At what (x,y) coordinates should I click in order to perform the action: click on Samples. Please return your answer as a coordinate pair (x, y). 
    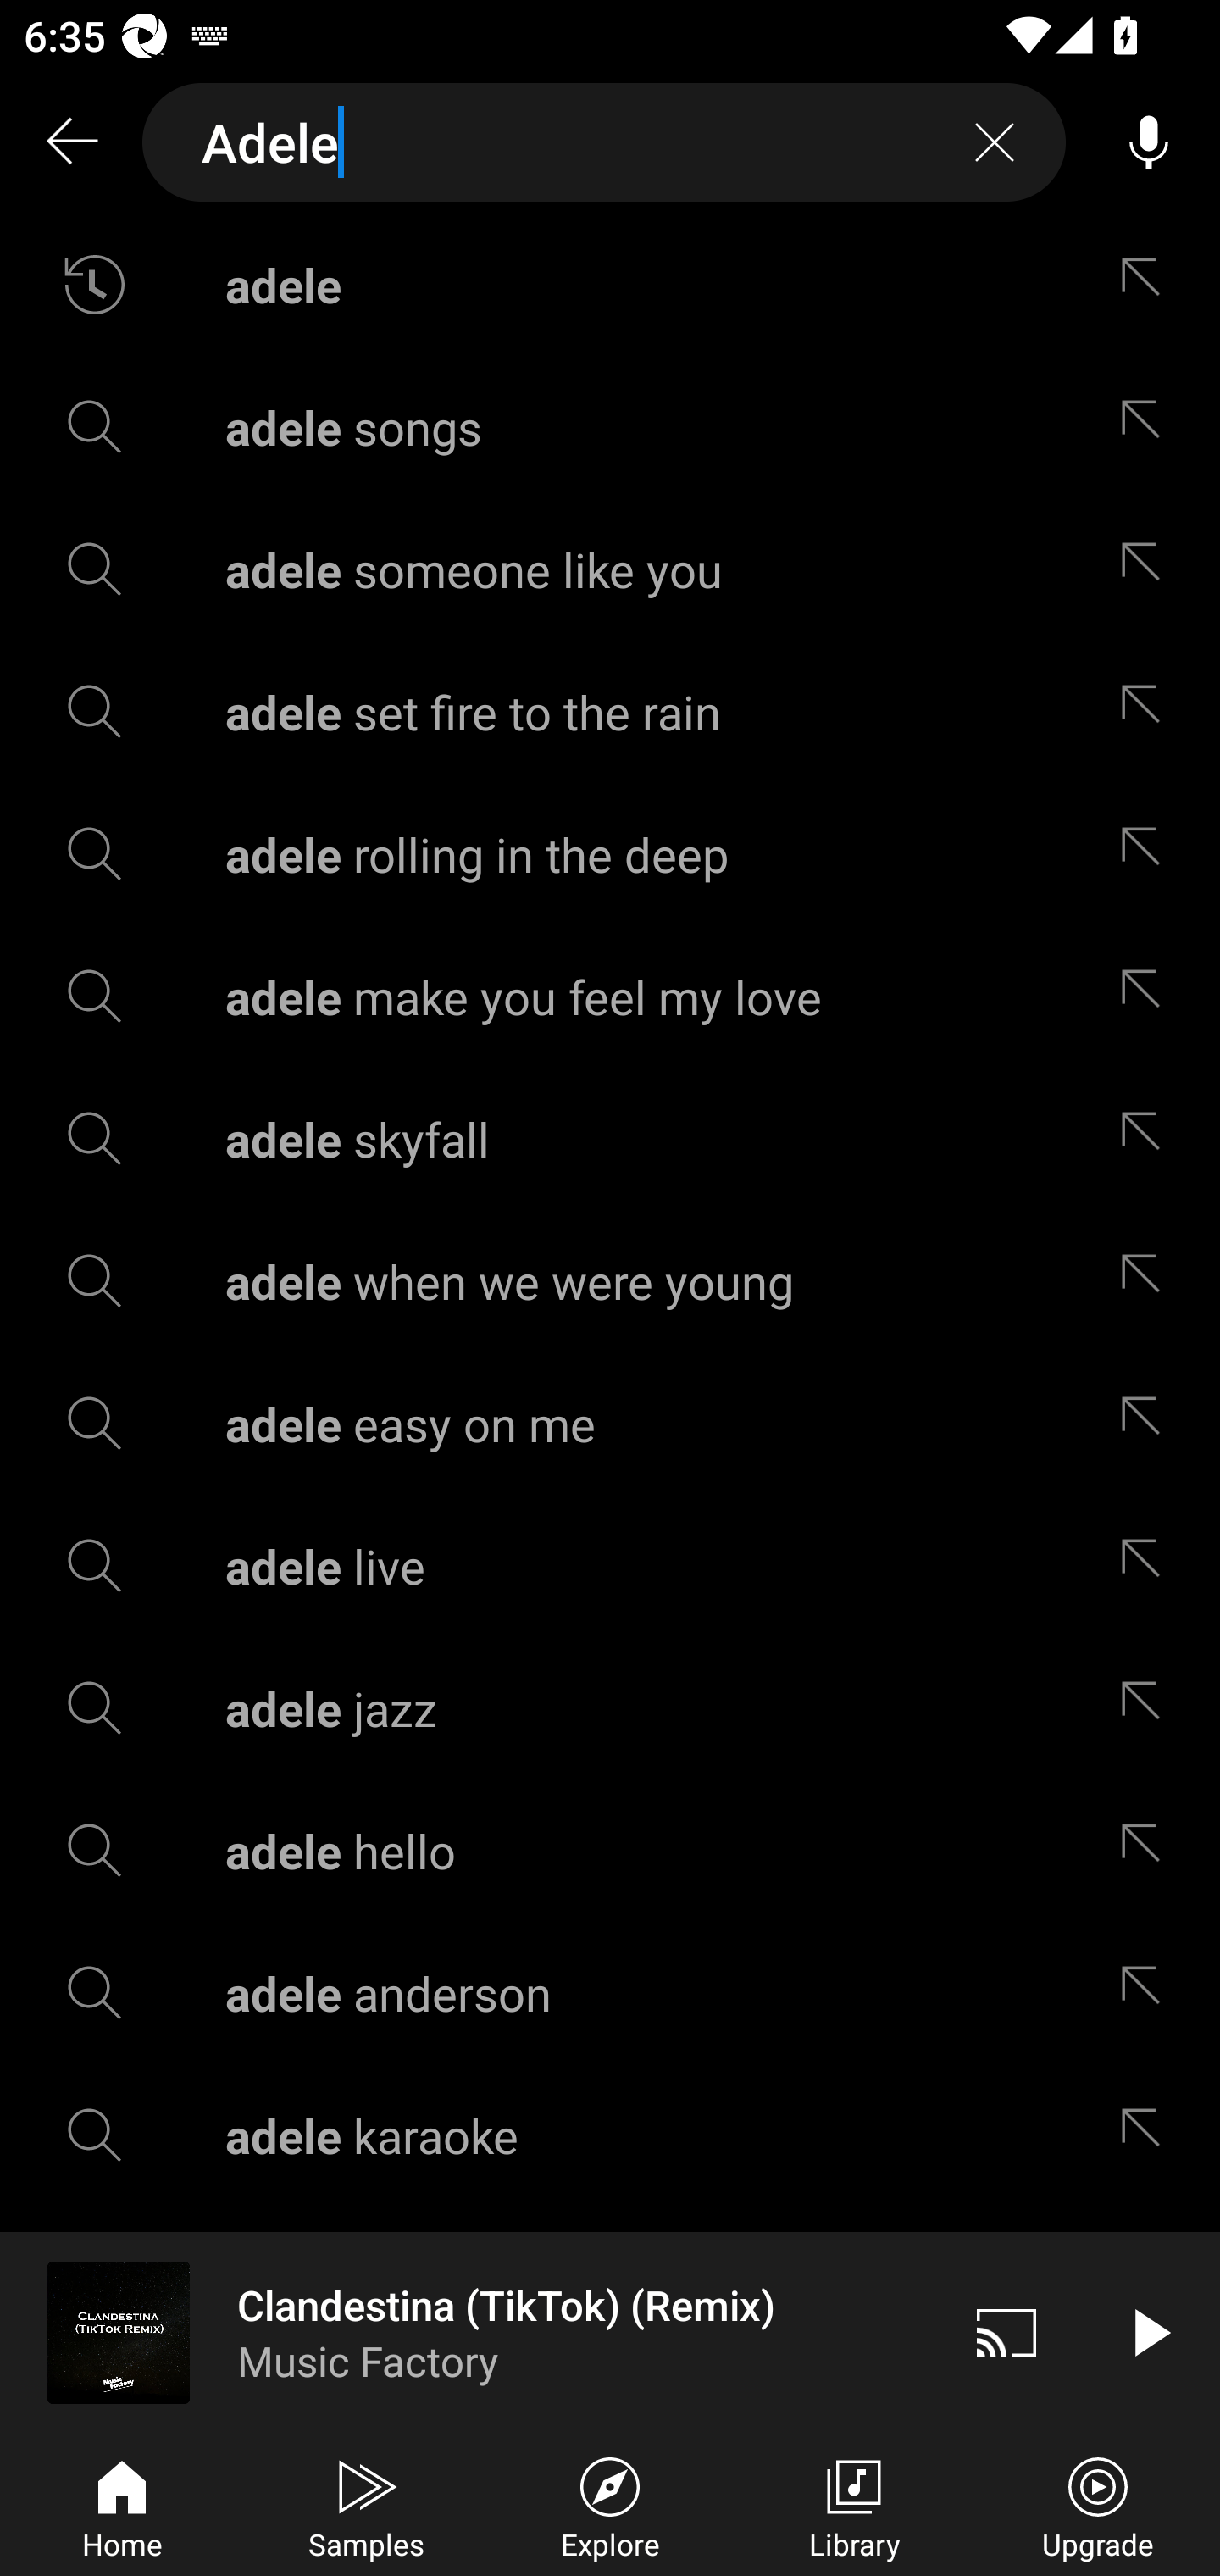
    Looking at the image, I should click on (366, 2505).